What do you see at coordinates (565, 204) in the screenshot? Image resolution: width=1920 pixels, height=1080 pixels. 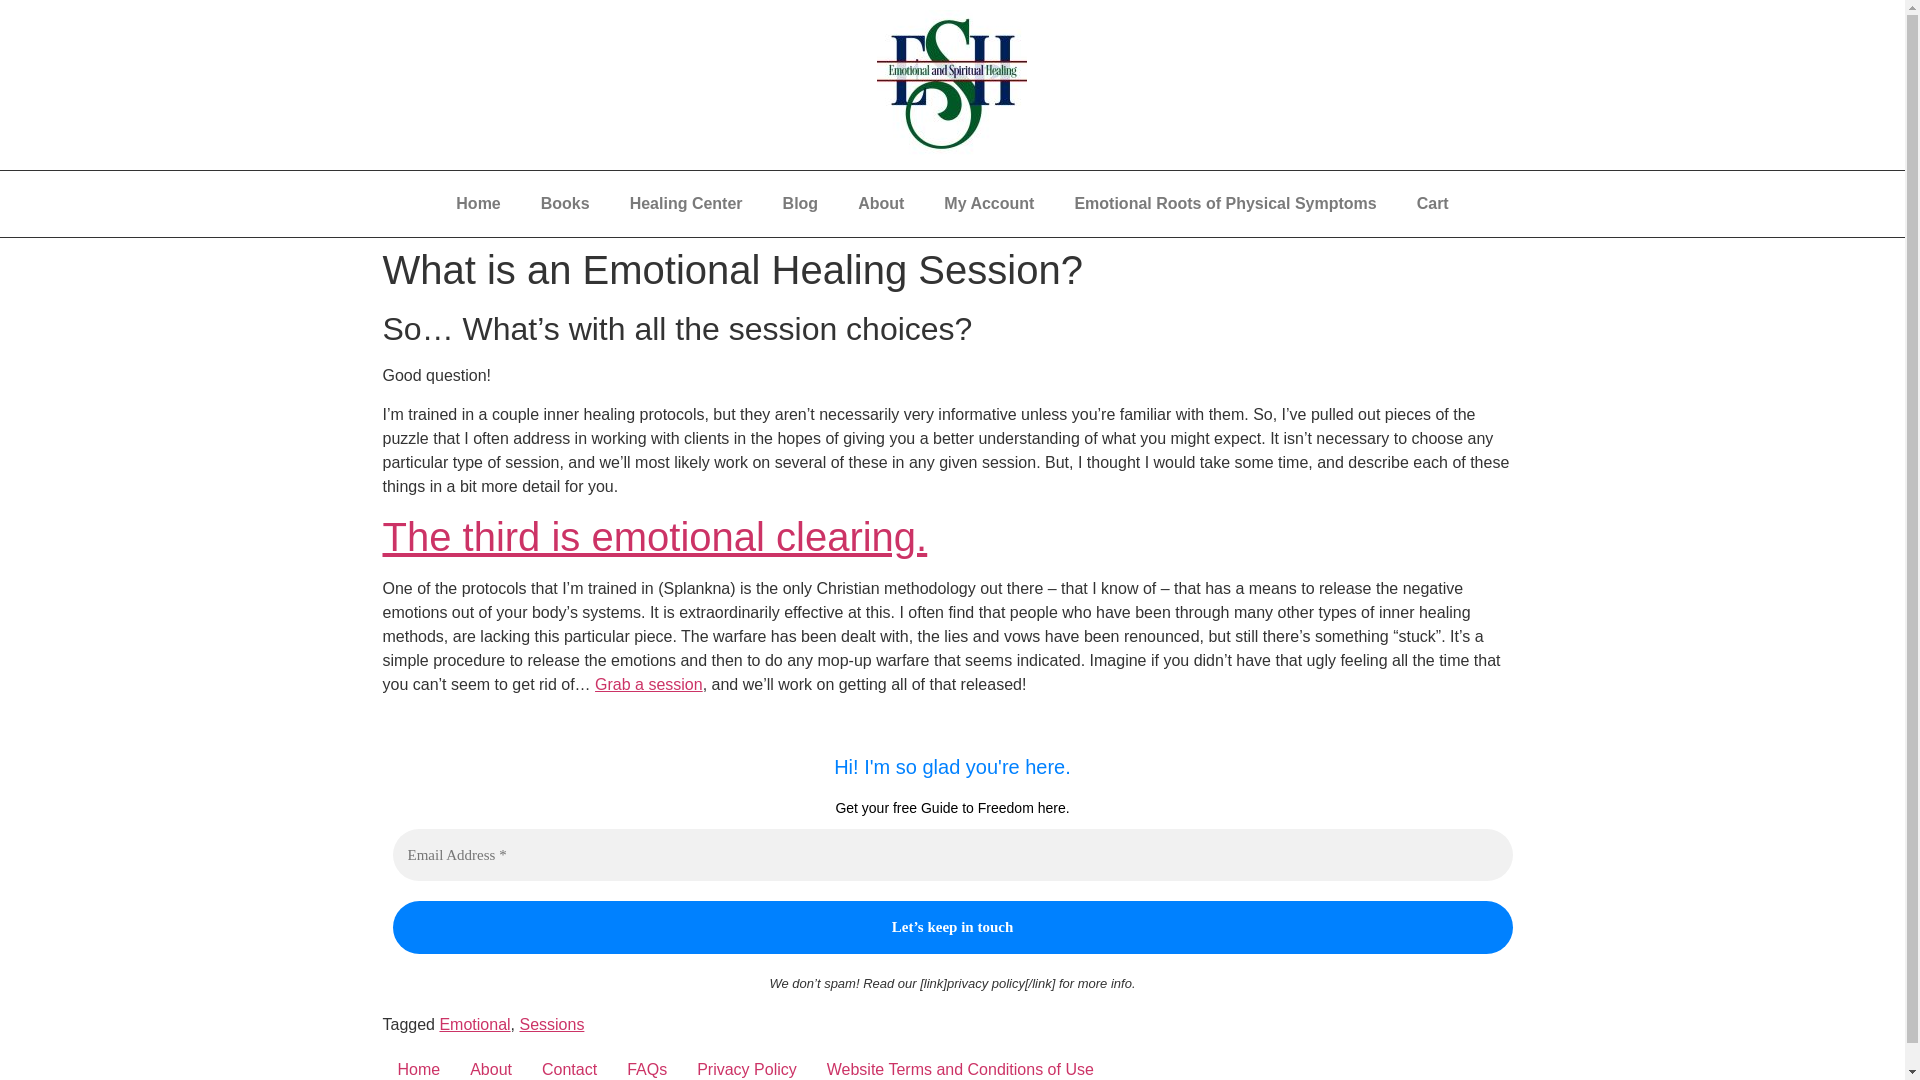 I see `Books` at bounding box center [565, 204].